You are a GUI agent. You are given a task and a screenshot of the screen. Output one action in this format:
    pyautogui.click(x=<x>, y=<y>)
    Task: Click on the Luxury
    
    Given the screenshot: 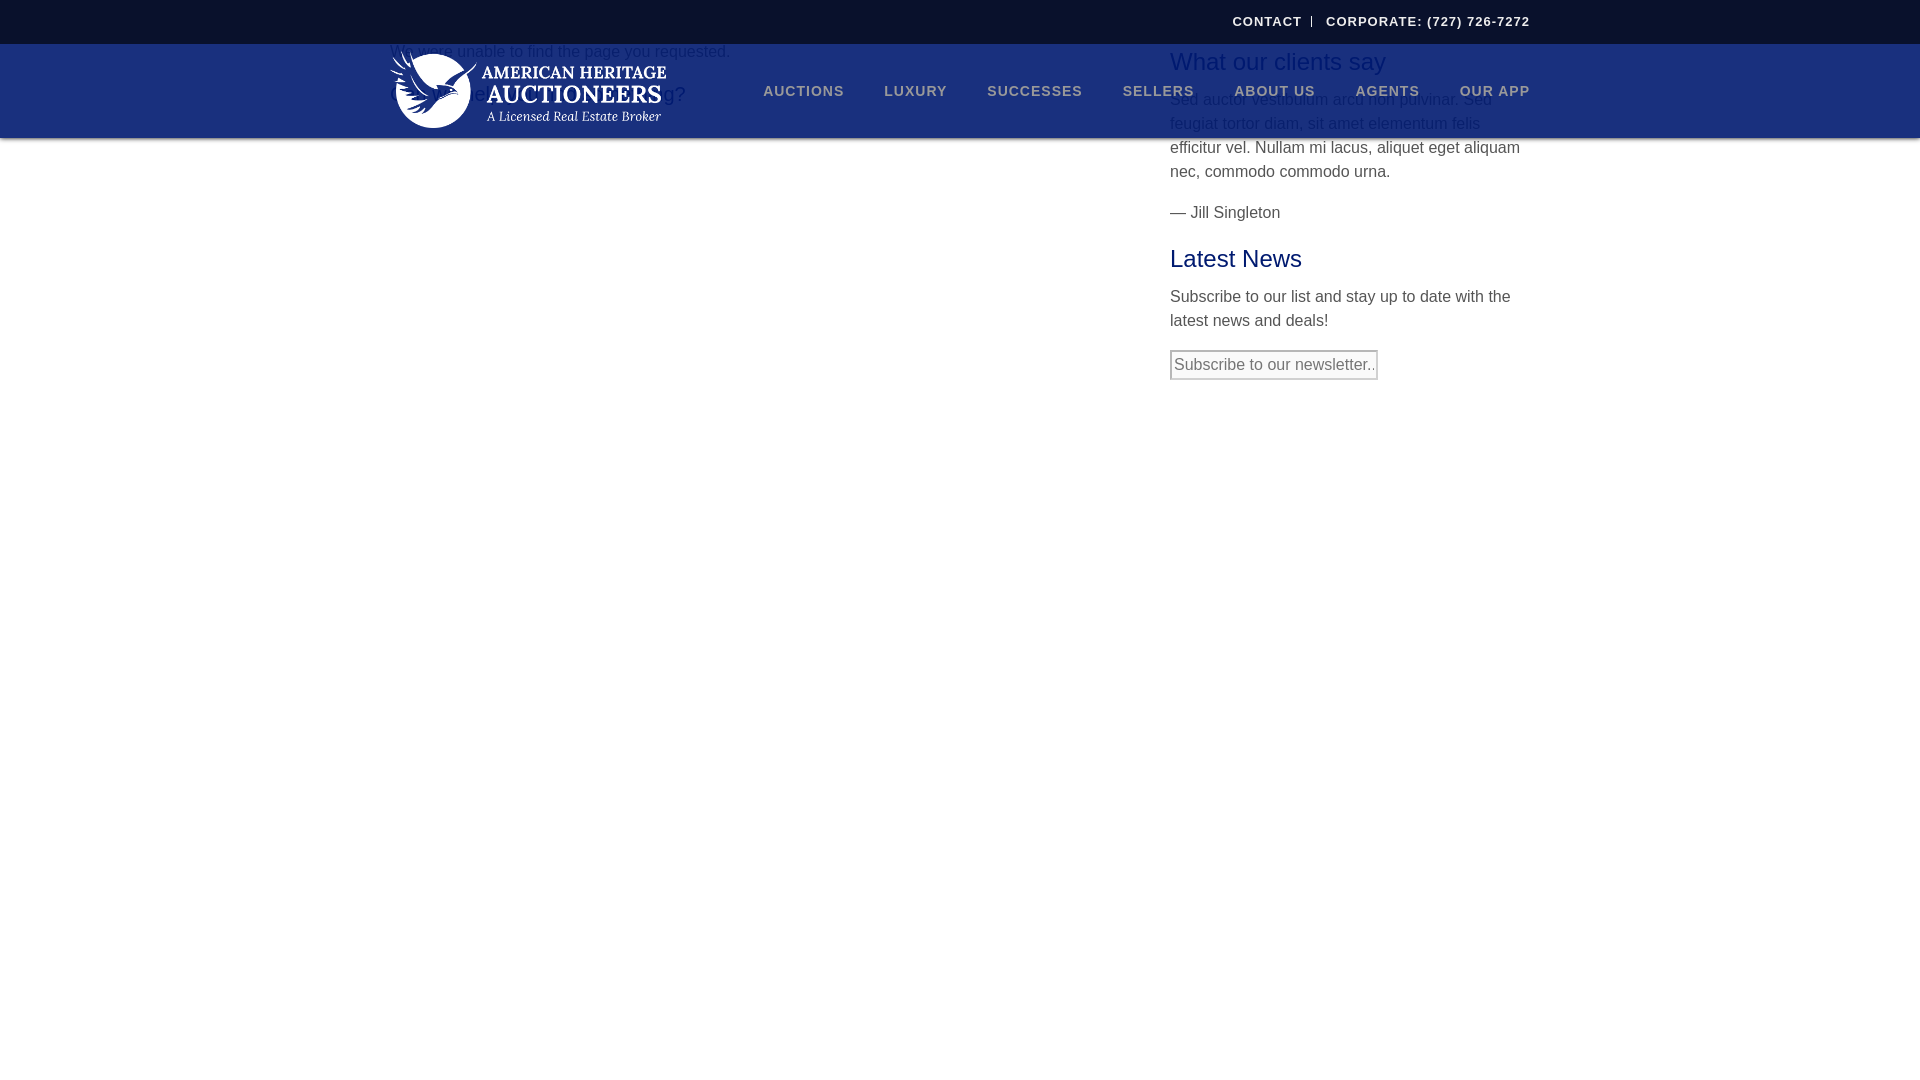 What is the action you would take?
    pyautogui.click(x=916, y=91)
    